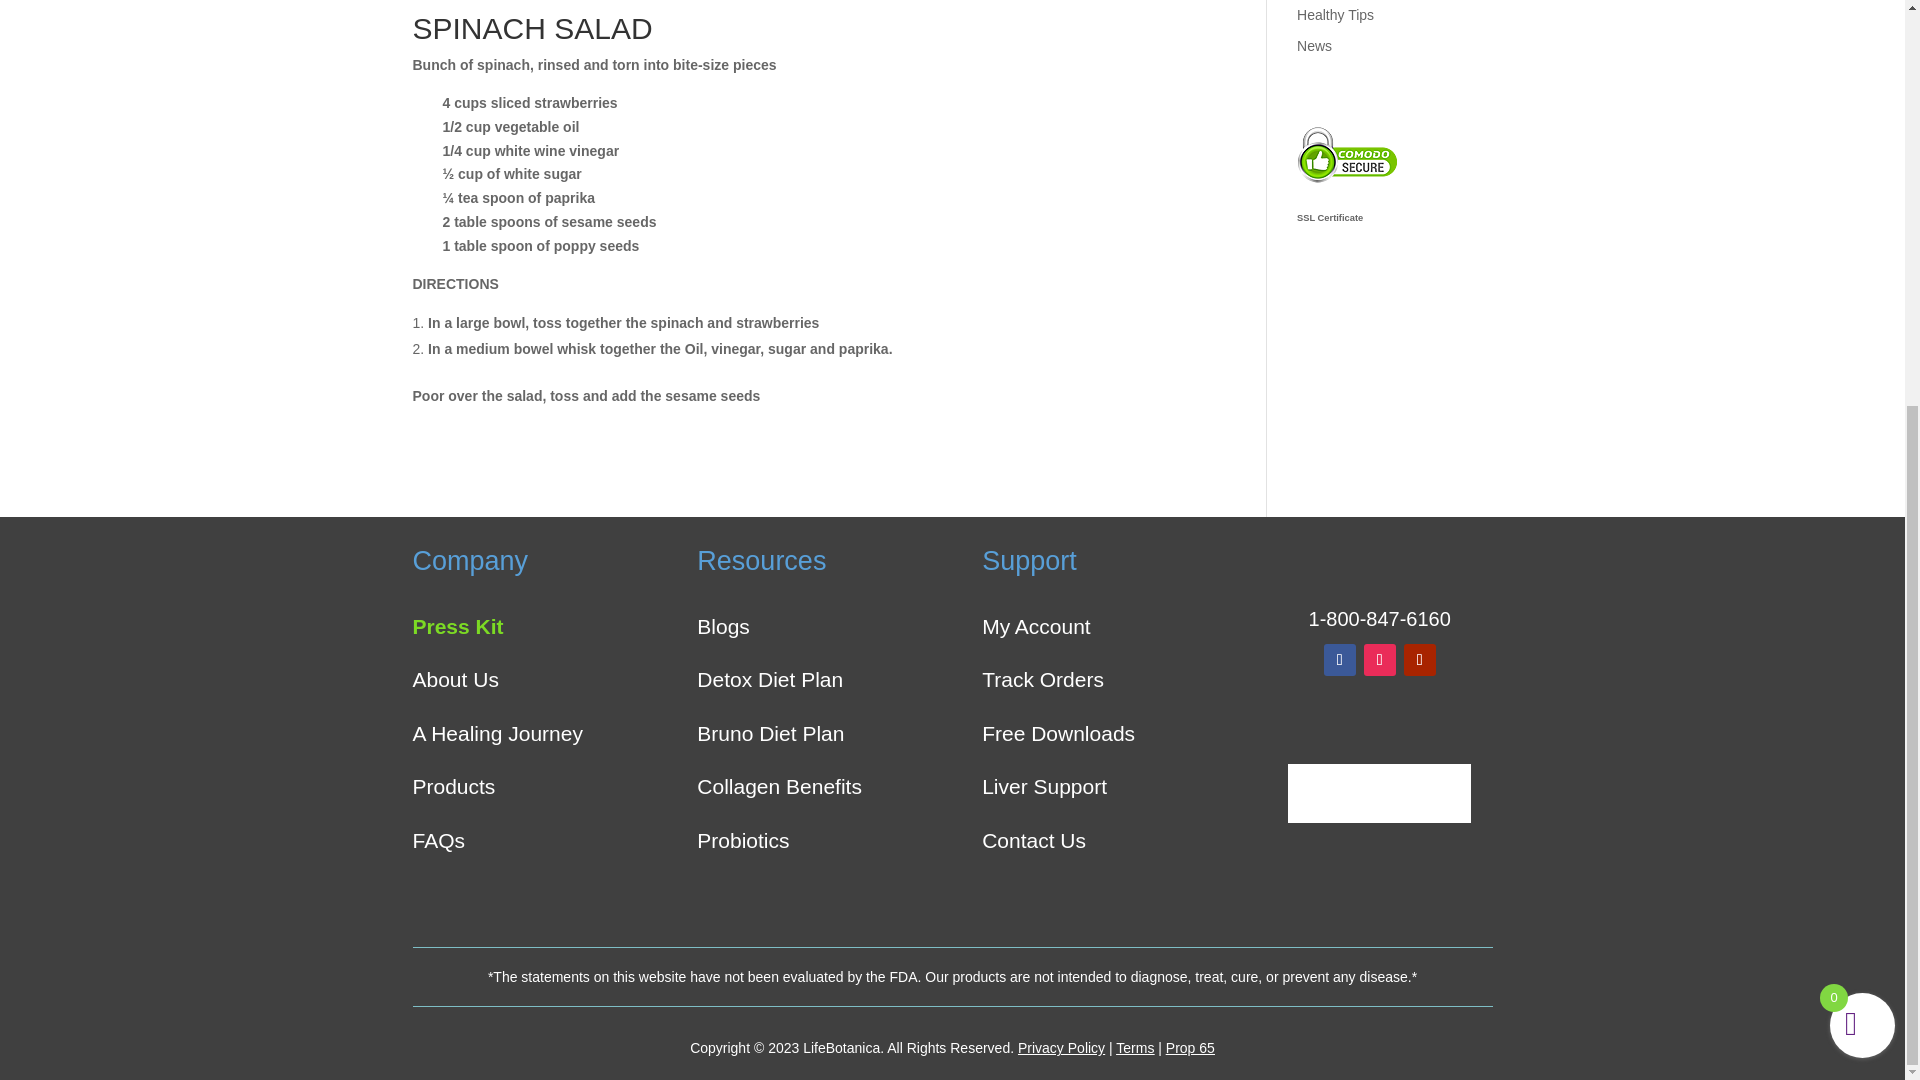  I want to click on Privacy Policy, so click(1061, 1048).